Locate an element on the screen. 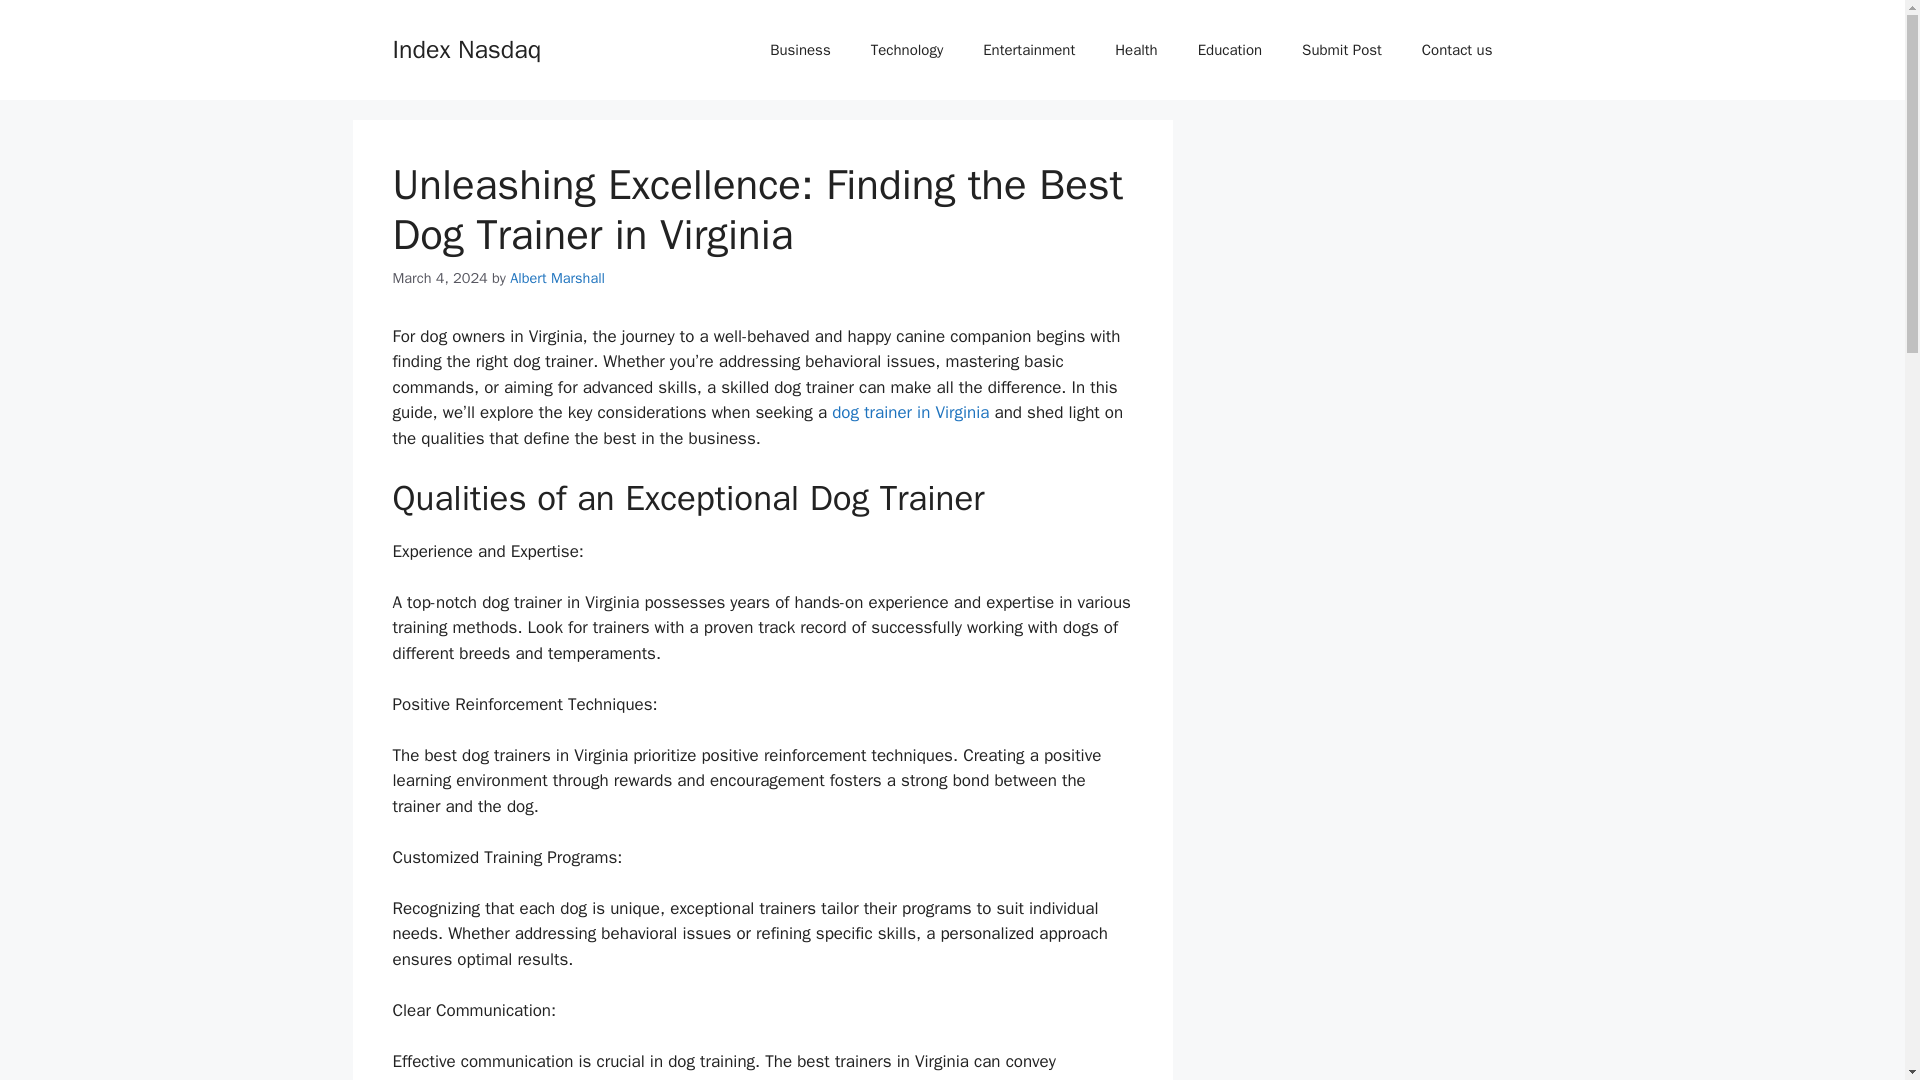 The height and width of the screenshot is (1080, 1920). Technology is located at coordinates (906, 50).